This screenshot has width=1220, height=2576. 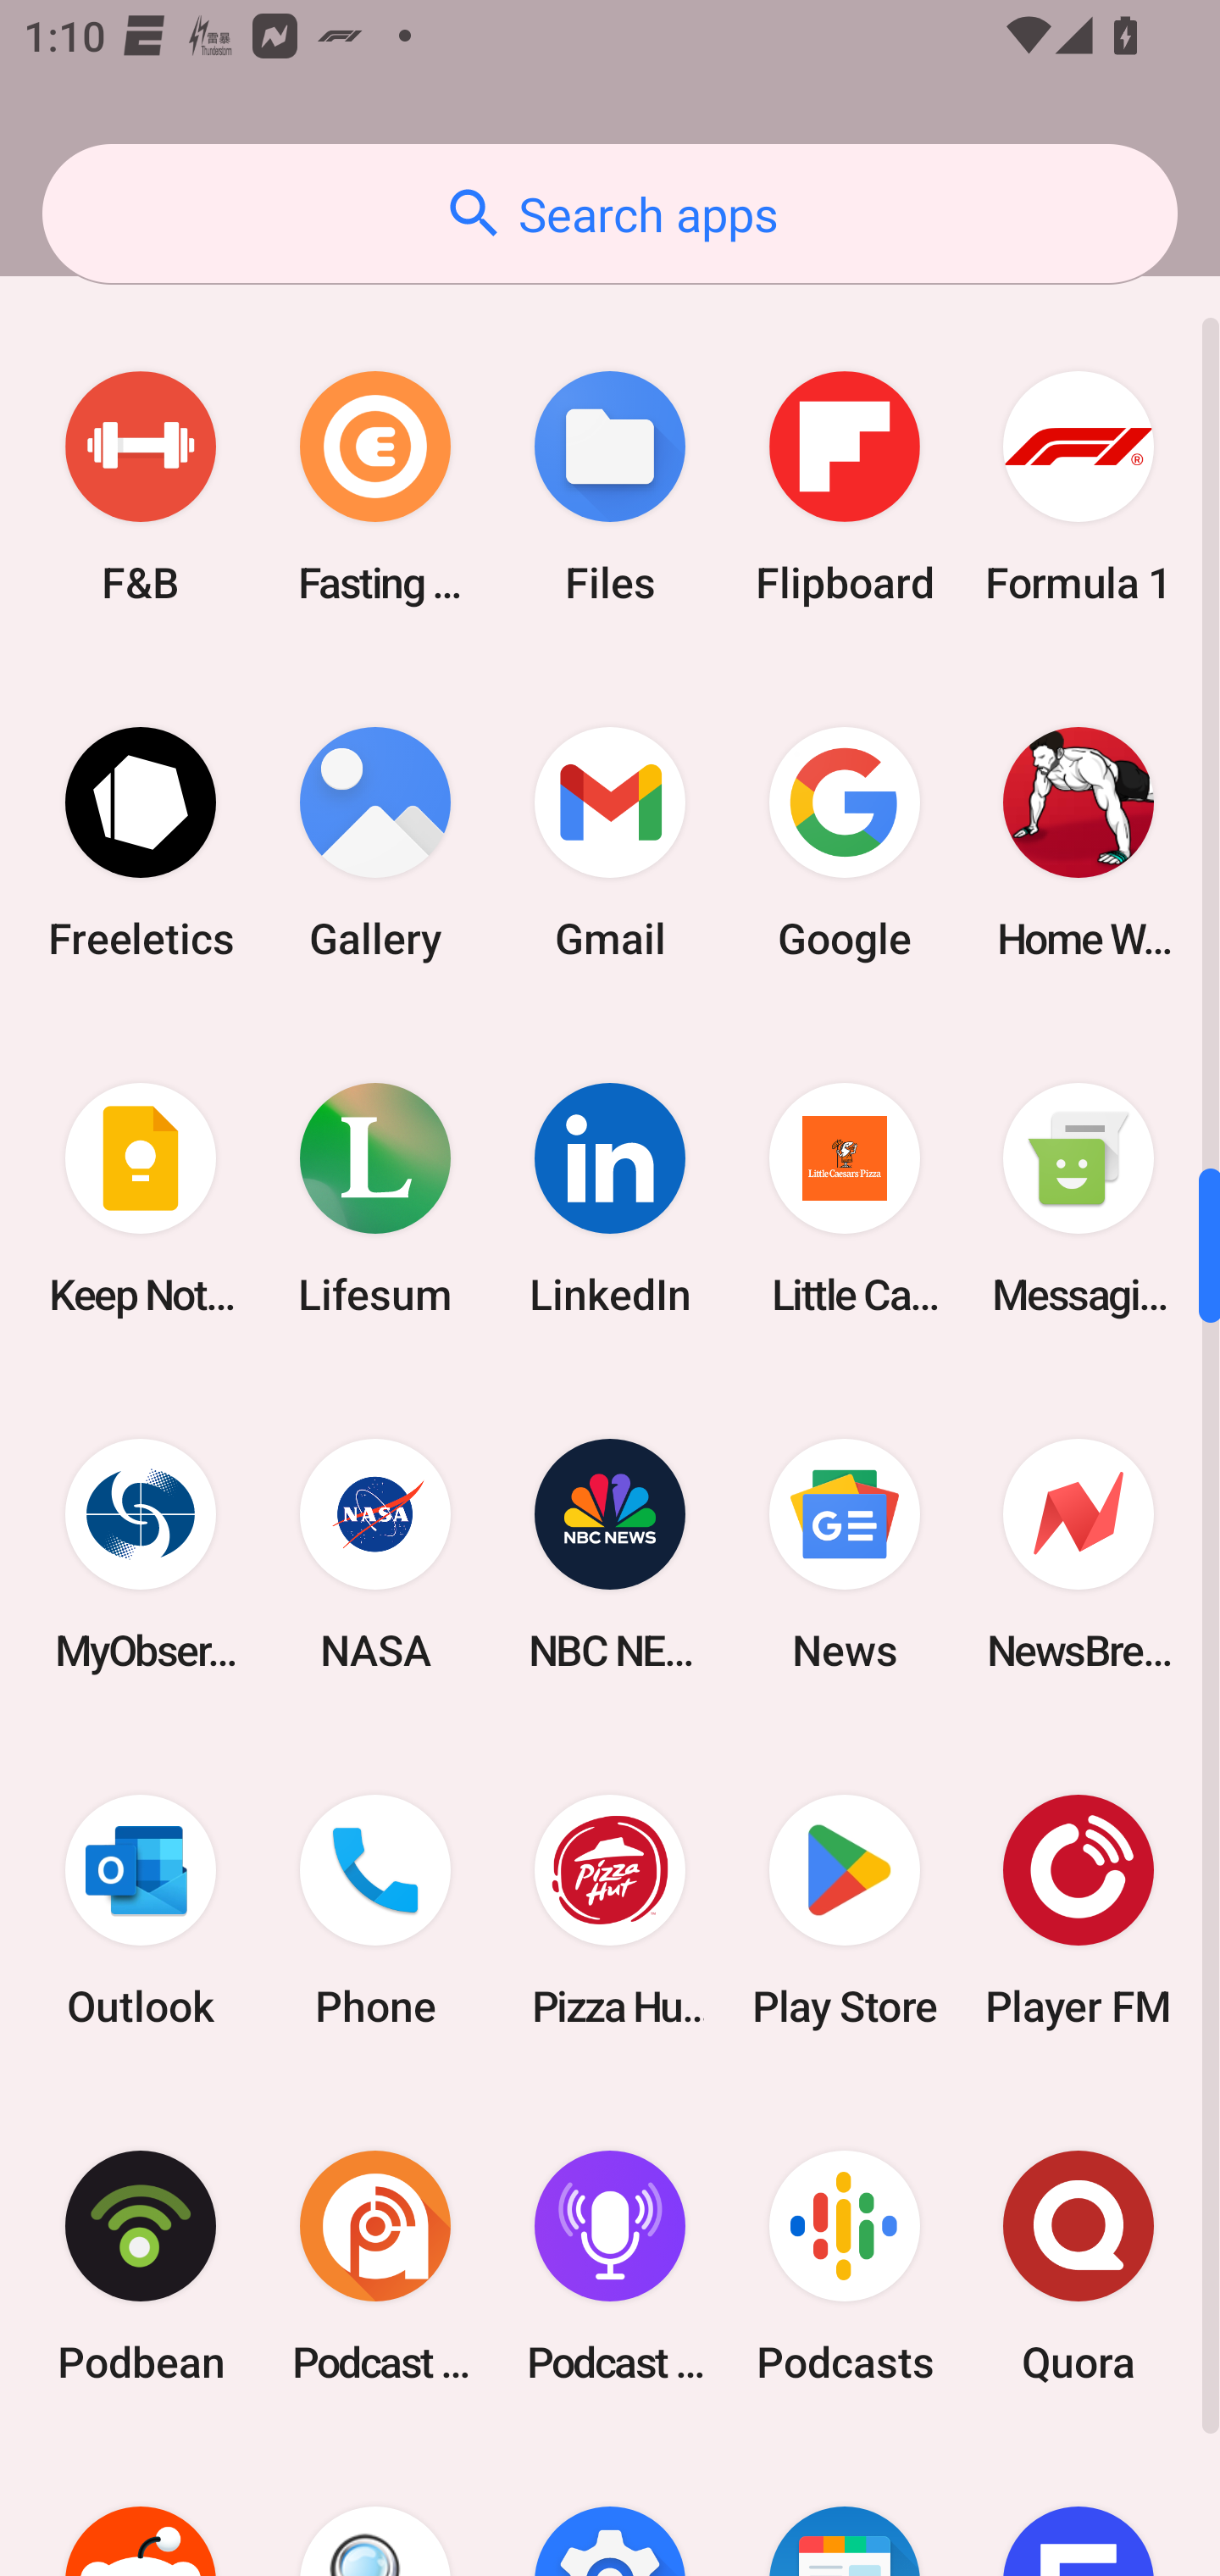 What do you see at coordinates (141, 1911) in the screenshot?
I see `Outlook` at bounding box center [141, 1911].